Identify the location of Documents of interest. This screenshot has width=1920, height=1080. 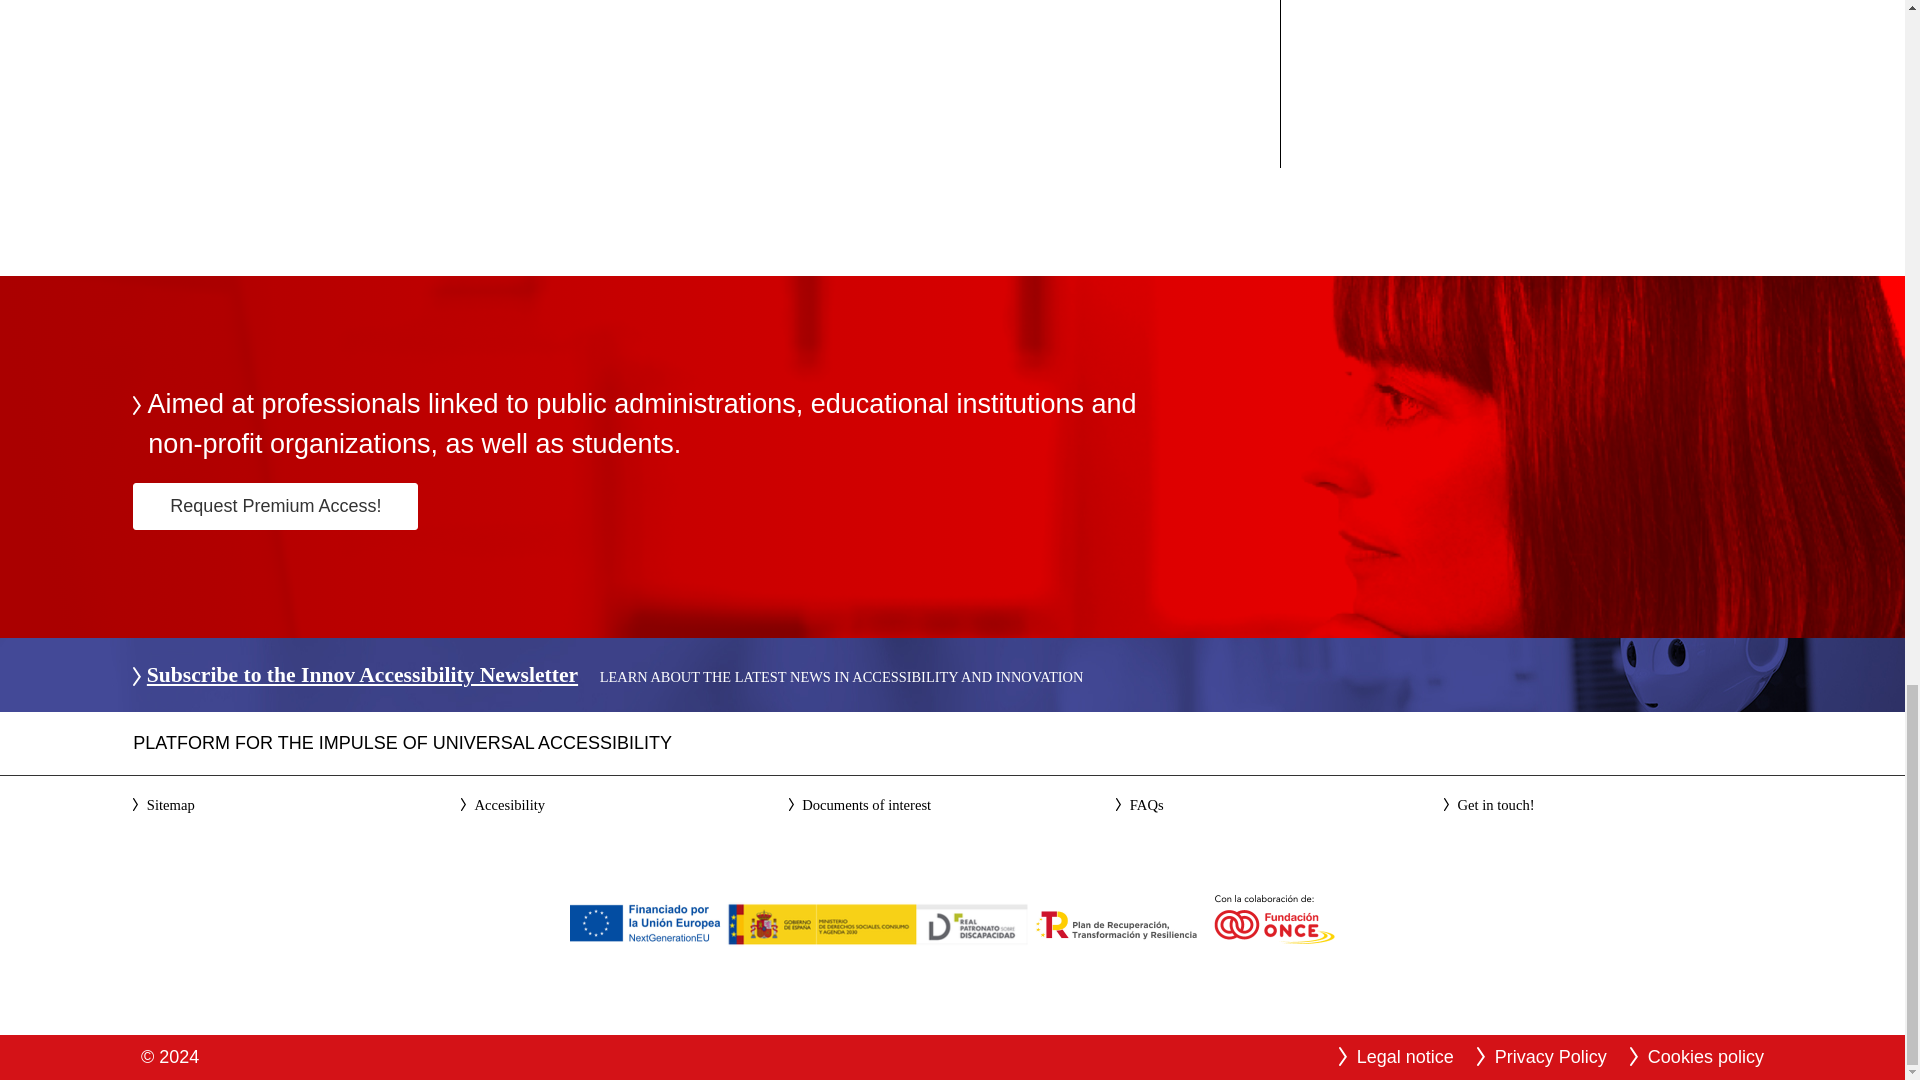
(866, 805).